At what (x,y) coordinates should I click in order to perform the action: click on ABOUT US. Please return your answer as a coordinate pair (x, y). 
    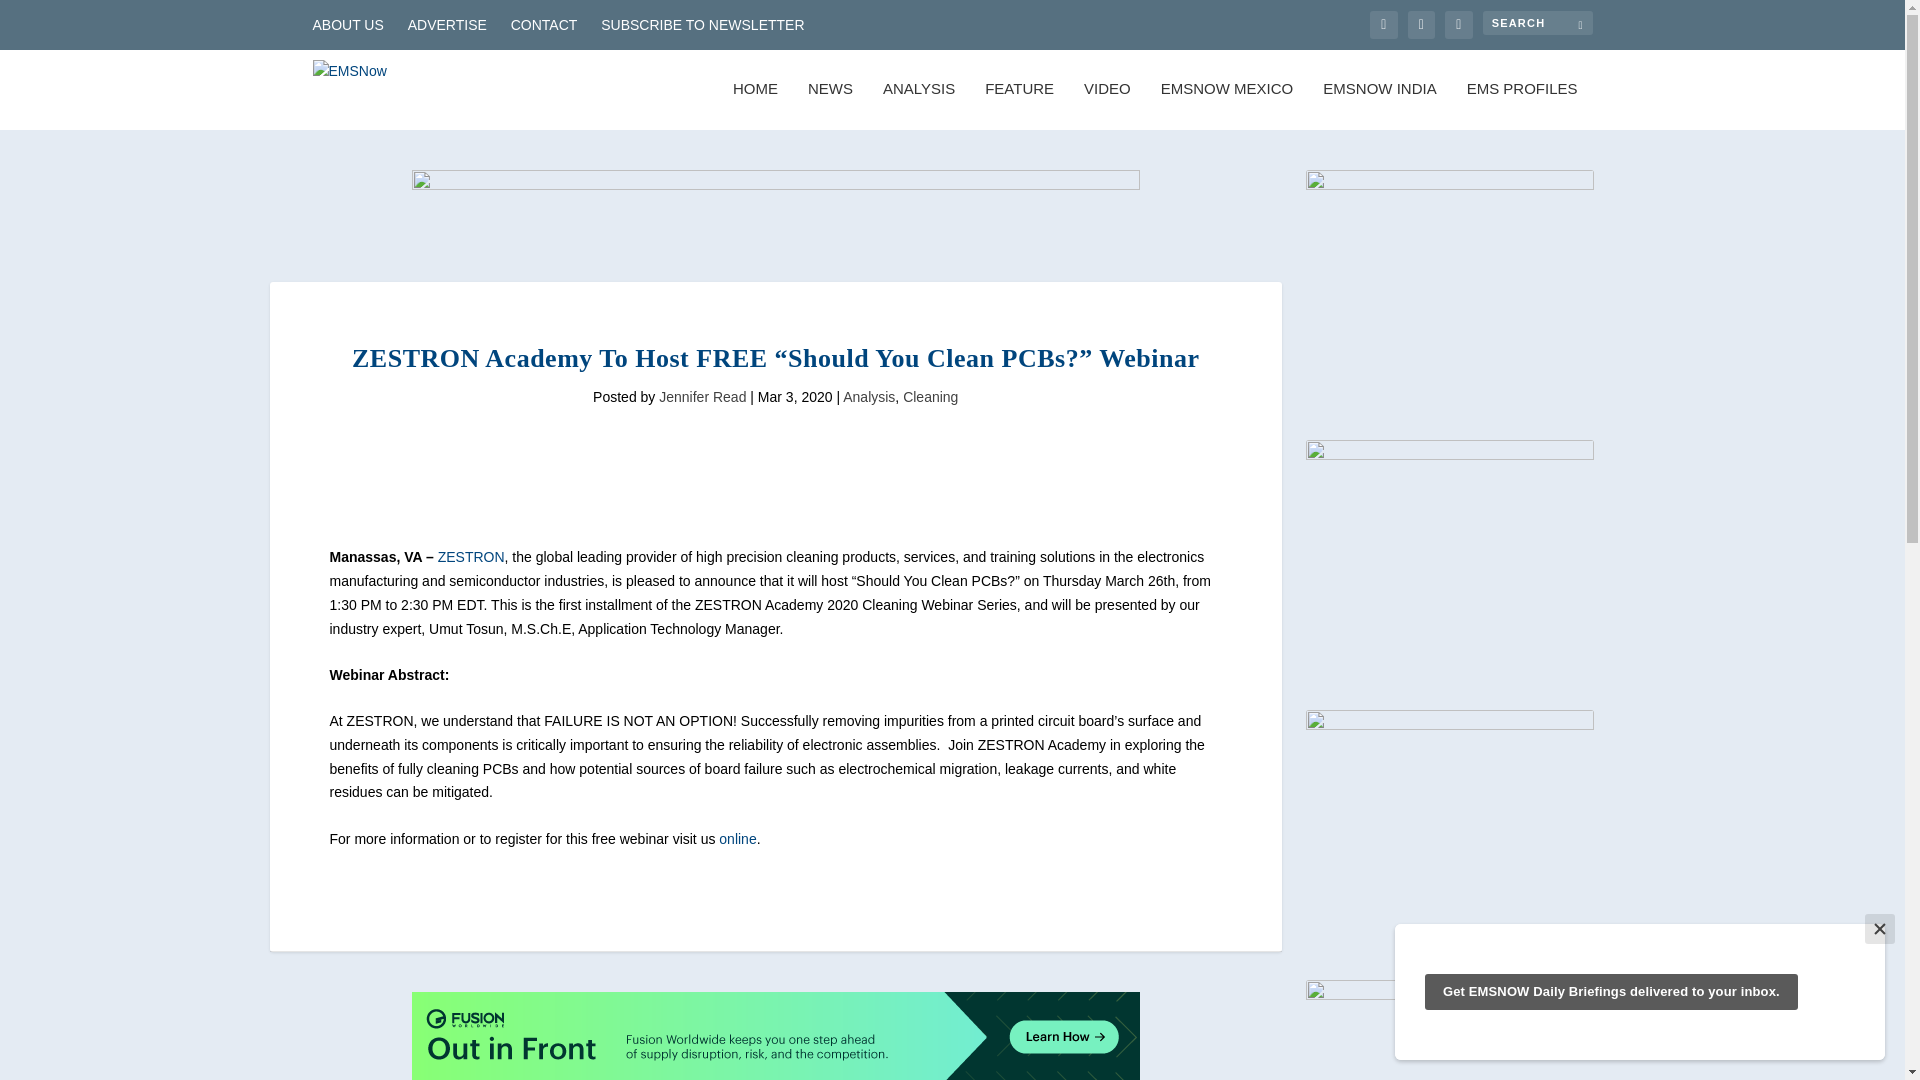
    Looking at the image, I should click on (346, 24).